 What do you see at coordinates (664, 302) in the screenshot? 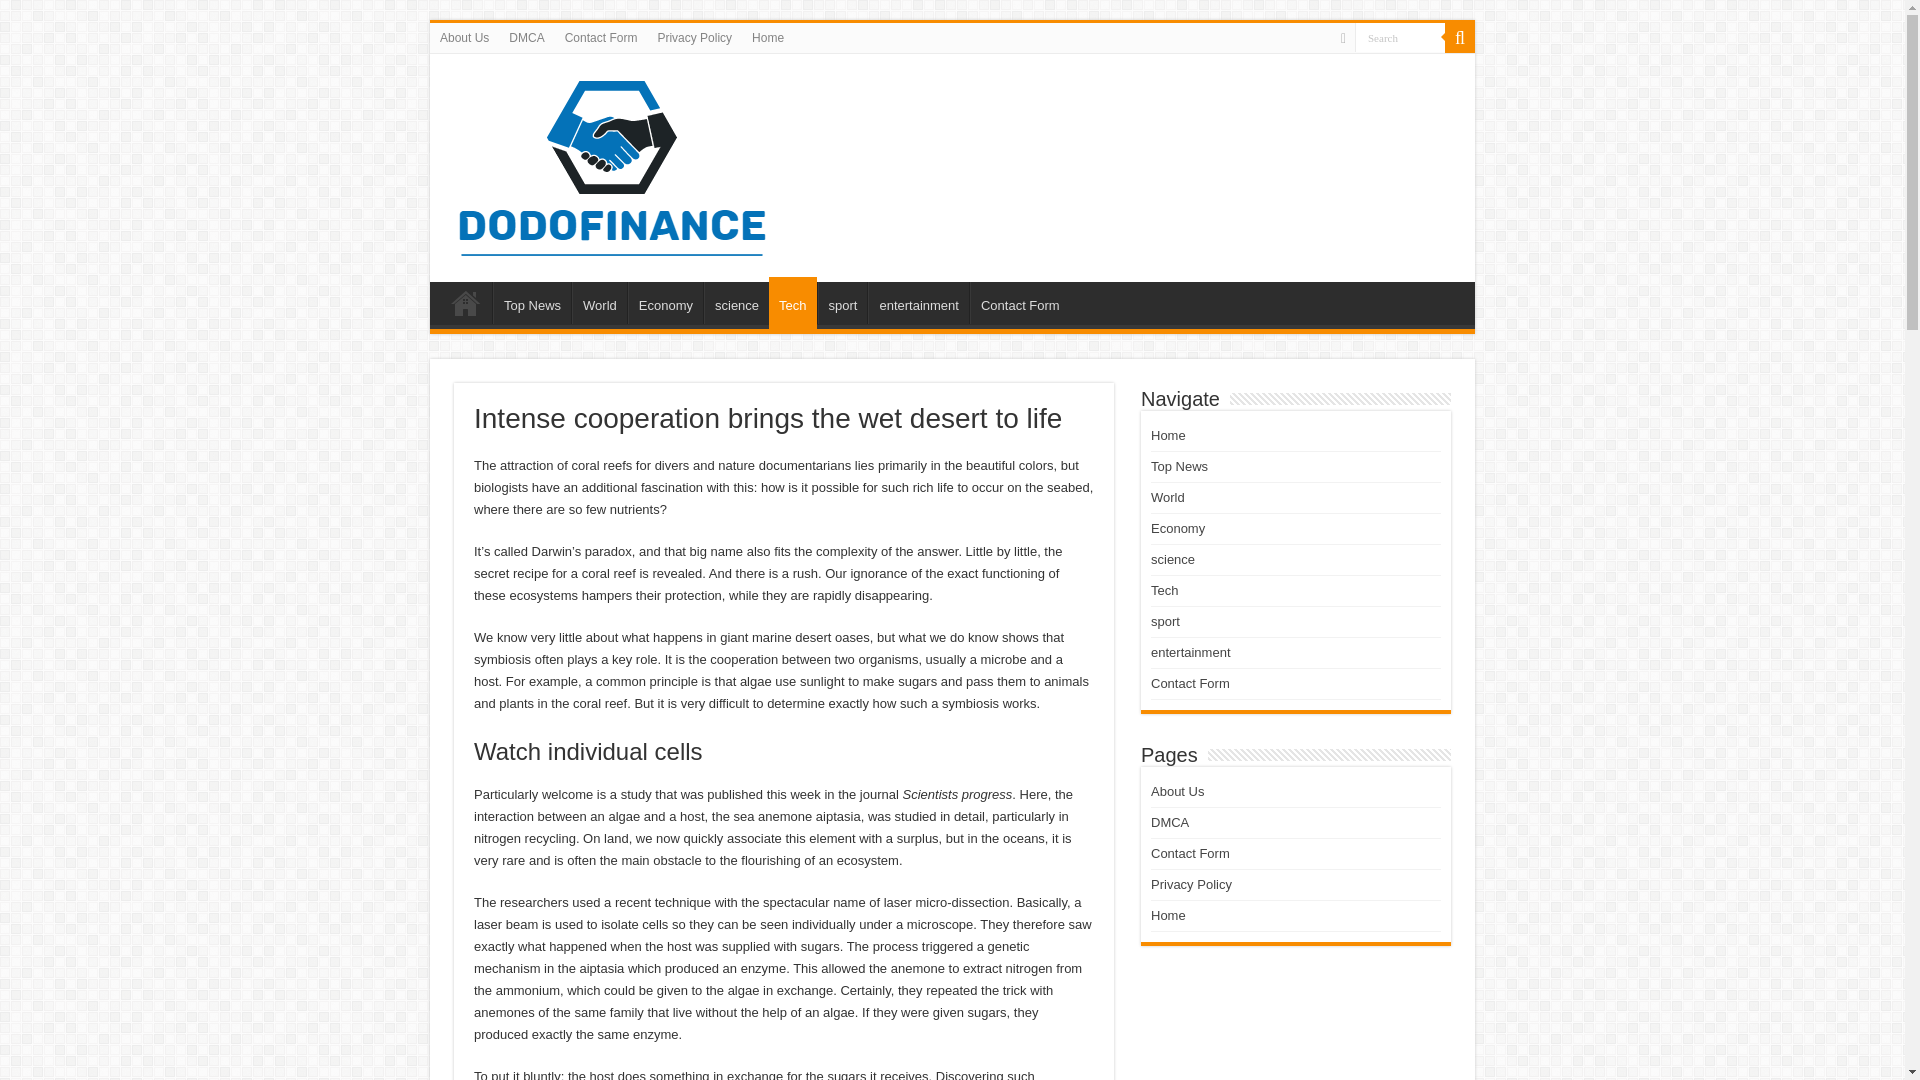
I see `Economy` at bounding box center [664, 302].